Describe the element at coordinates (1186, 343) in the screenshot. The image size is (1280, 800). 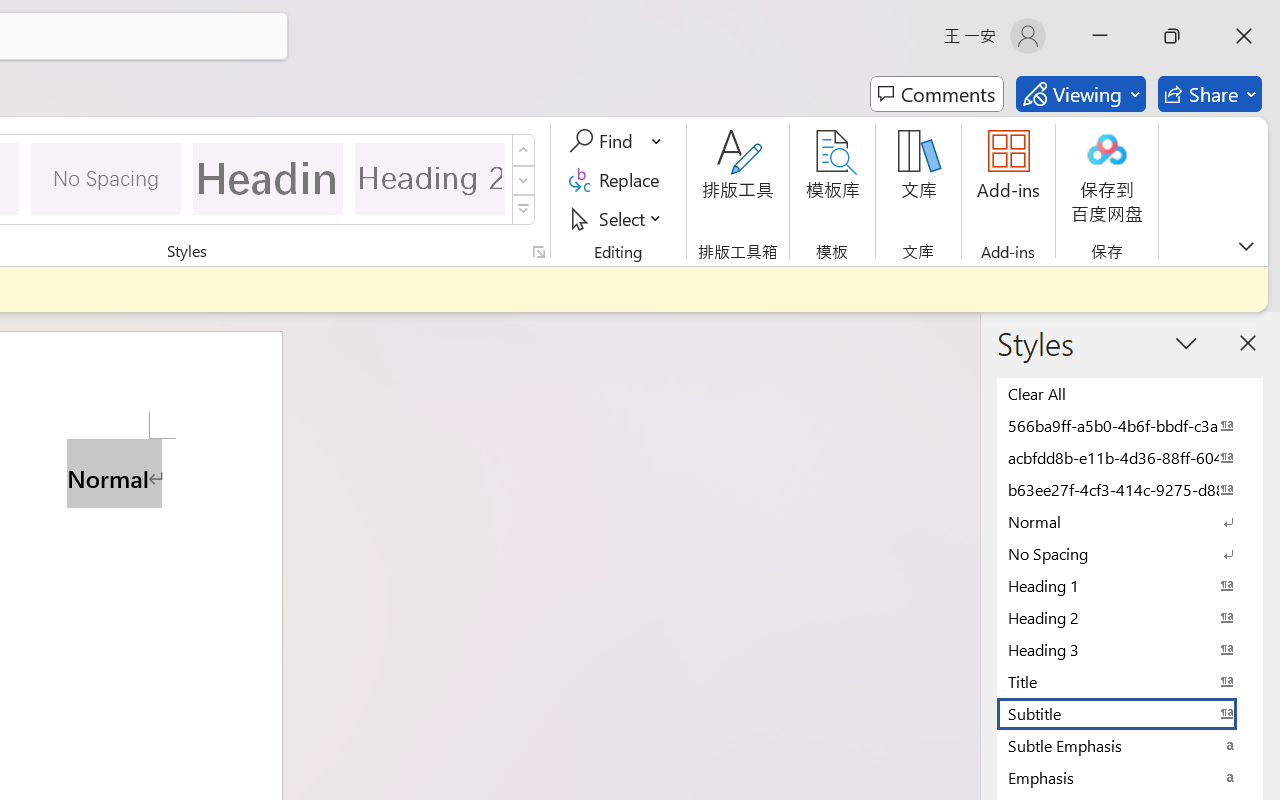
I see `Task Pane Options` at that location.